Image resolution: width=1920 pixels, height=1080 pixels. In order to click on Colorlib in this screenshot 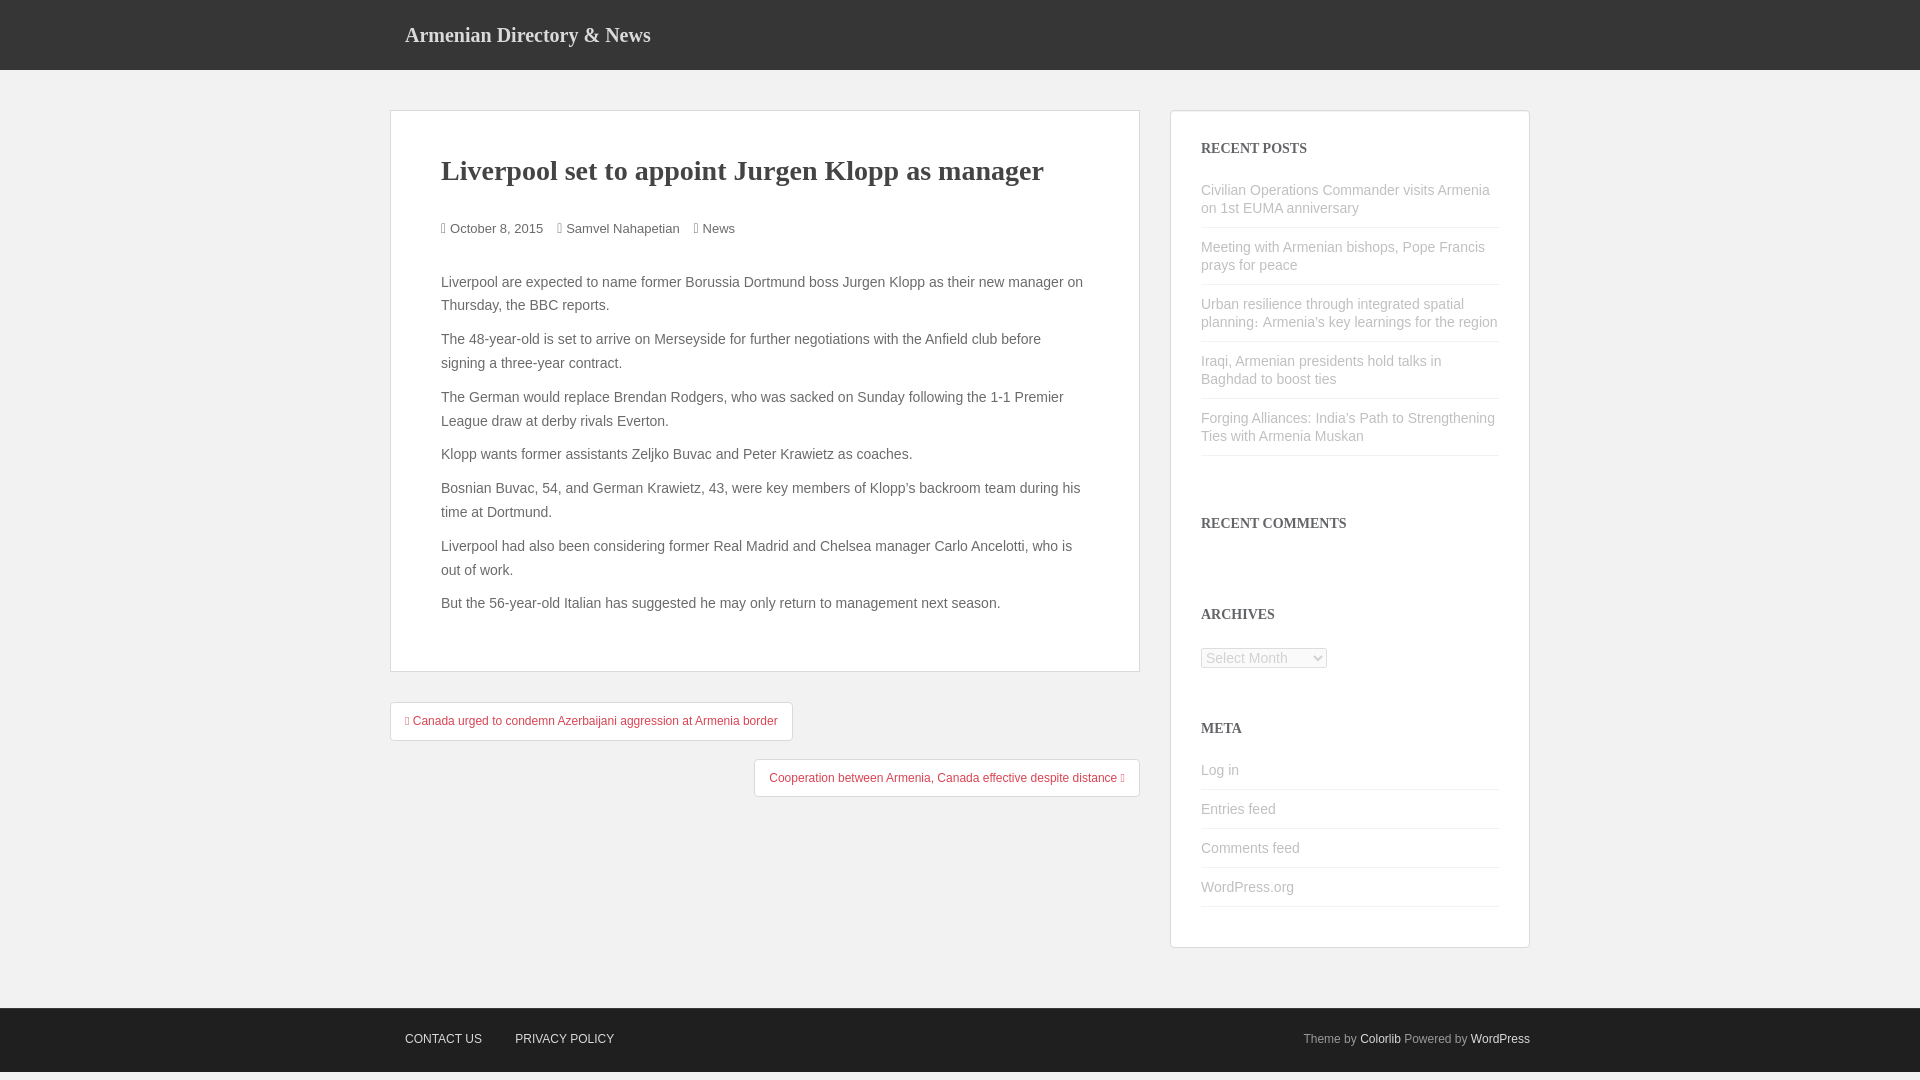, I will do `click(1380, 1039)`.